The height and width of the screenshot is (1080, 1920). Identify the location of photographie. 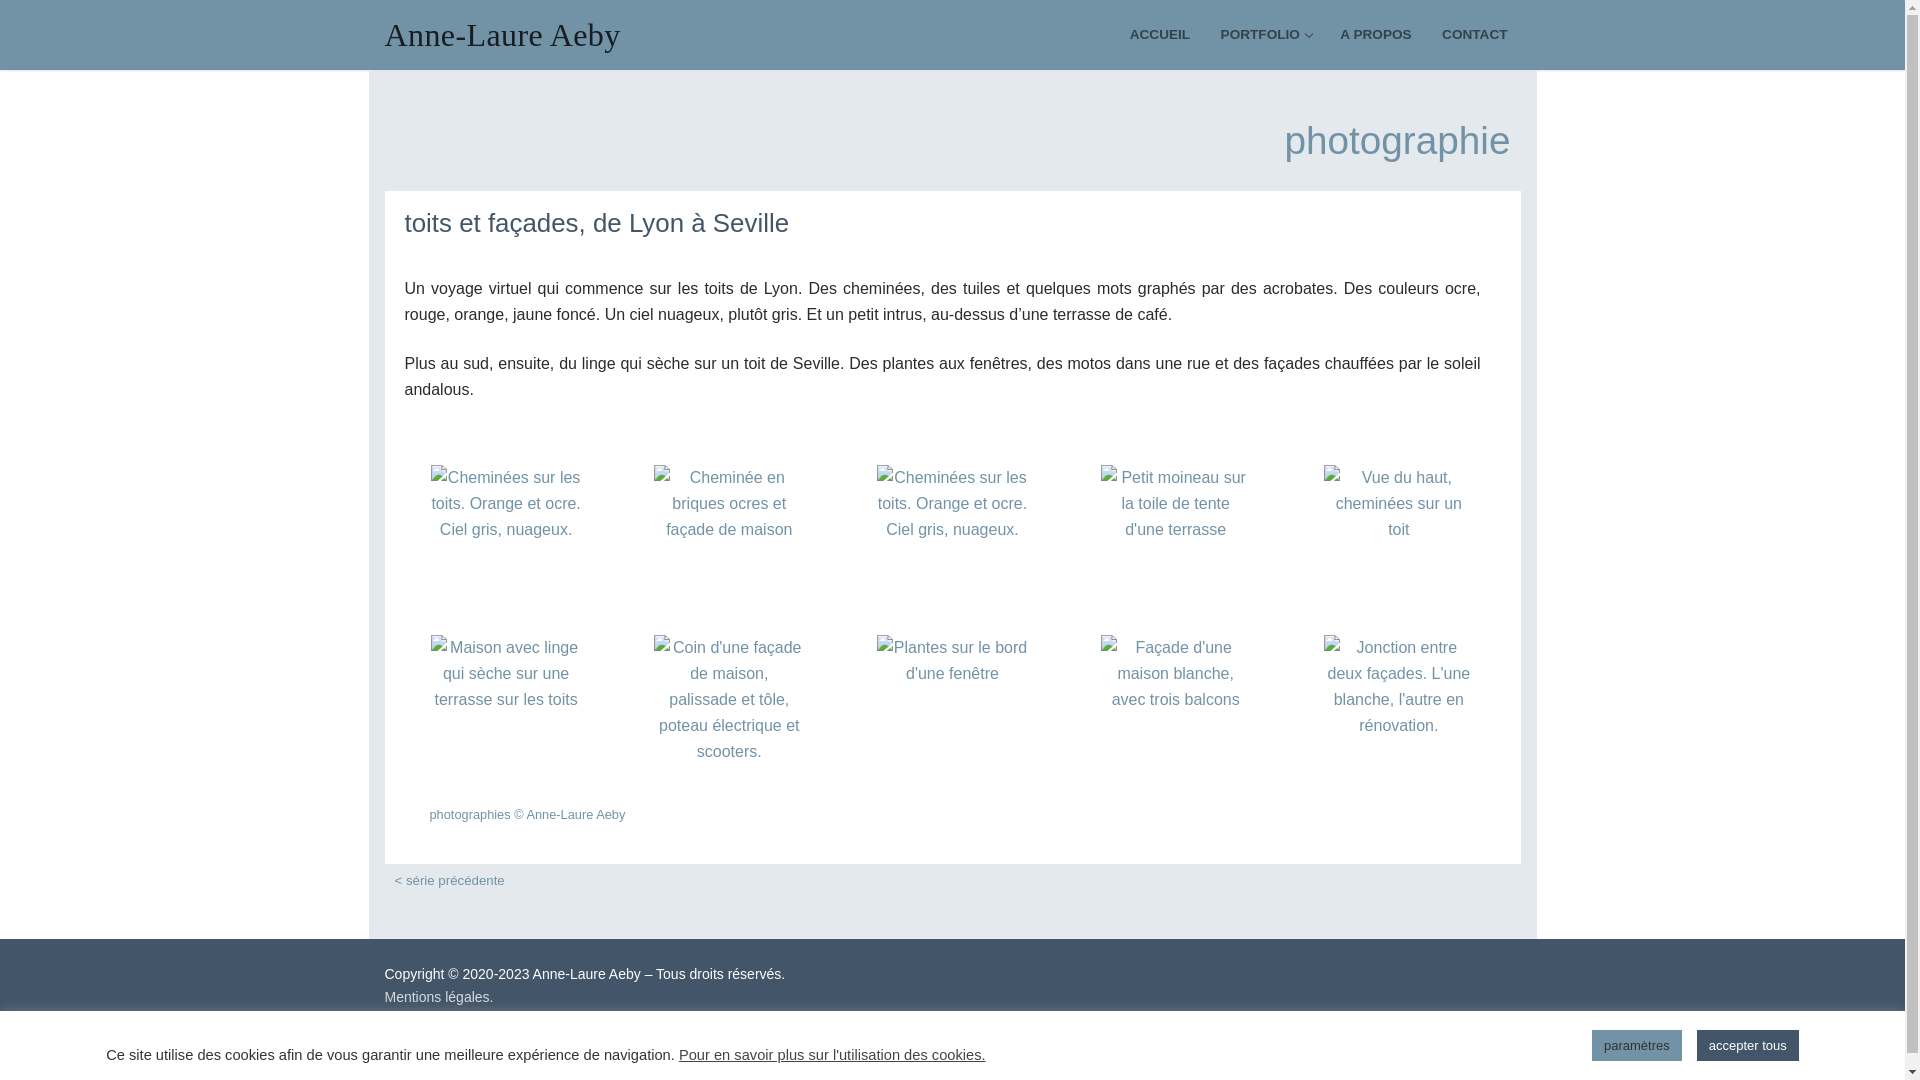
(1397, 140).